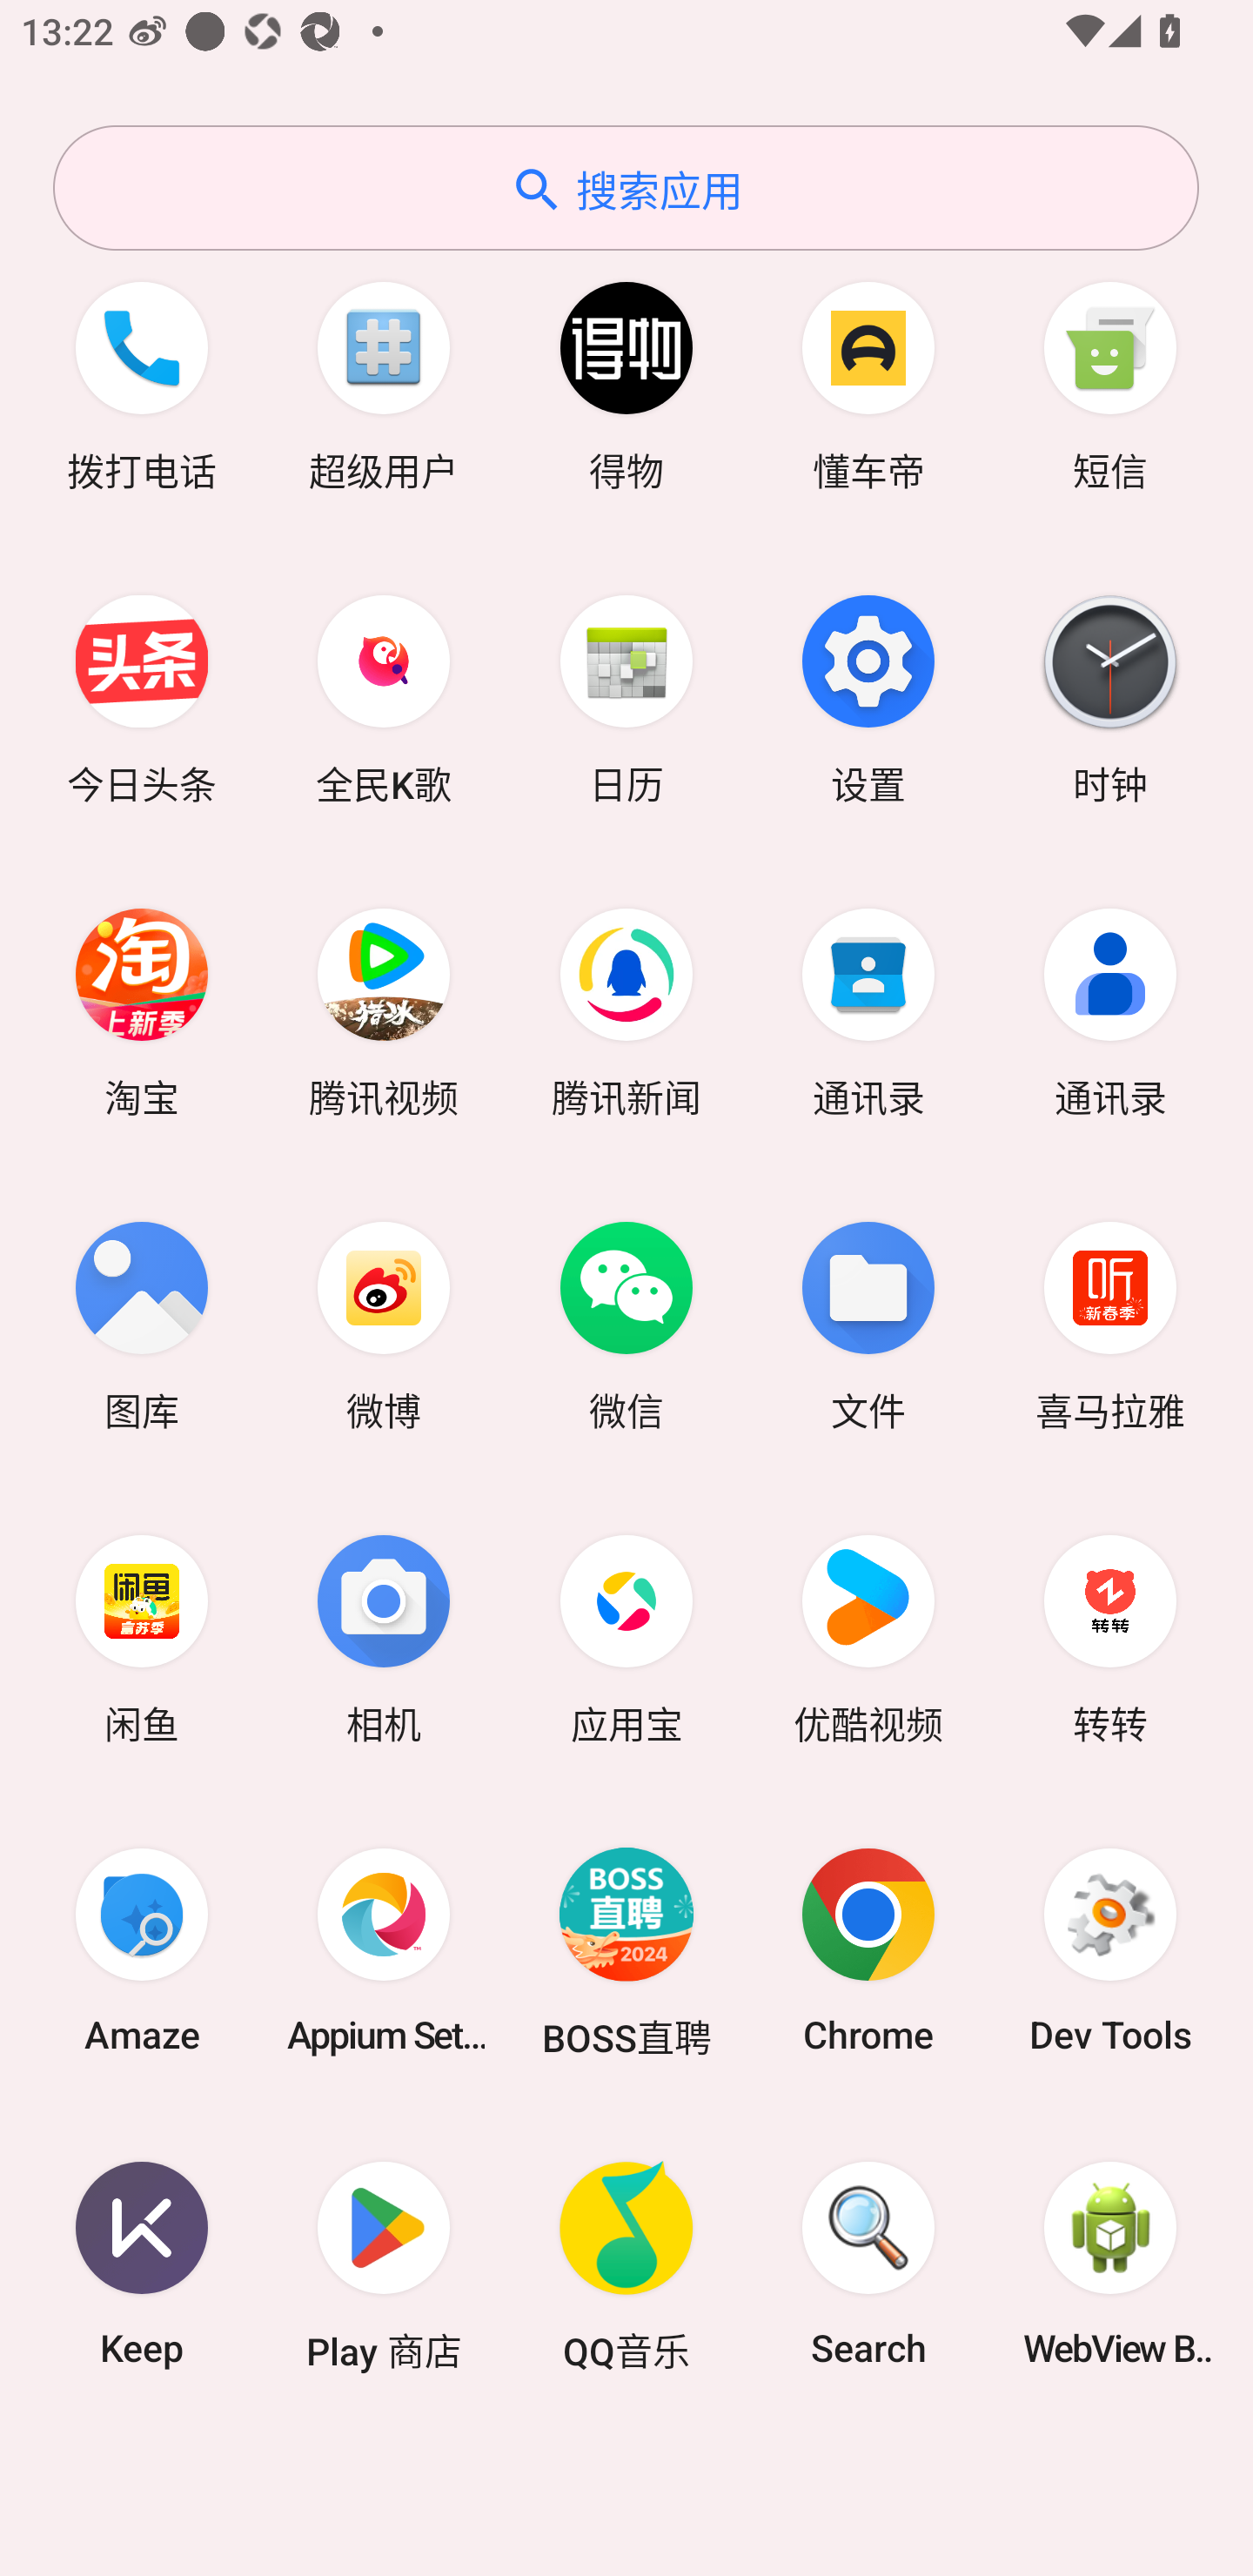 The width and height of the screenshot is (1253, 2576). I want to click on WebView Browser Tester, so click(1110, 2264).